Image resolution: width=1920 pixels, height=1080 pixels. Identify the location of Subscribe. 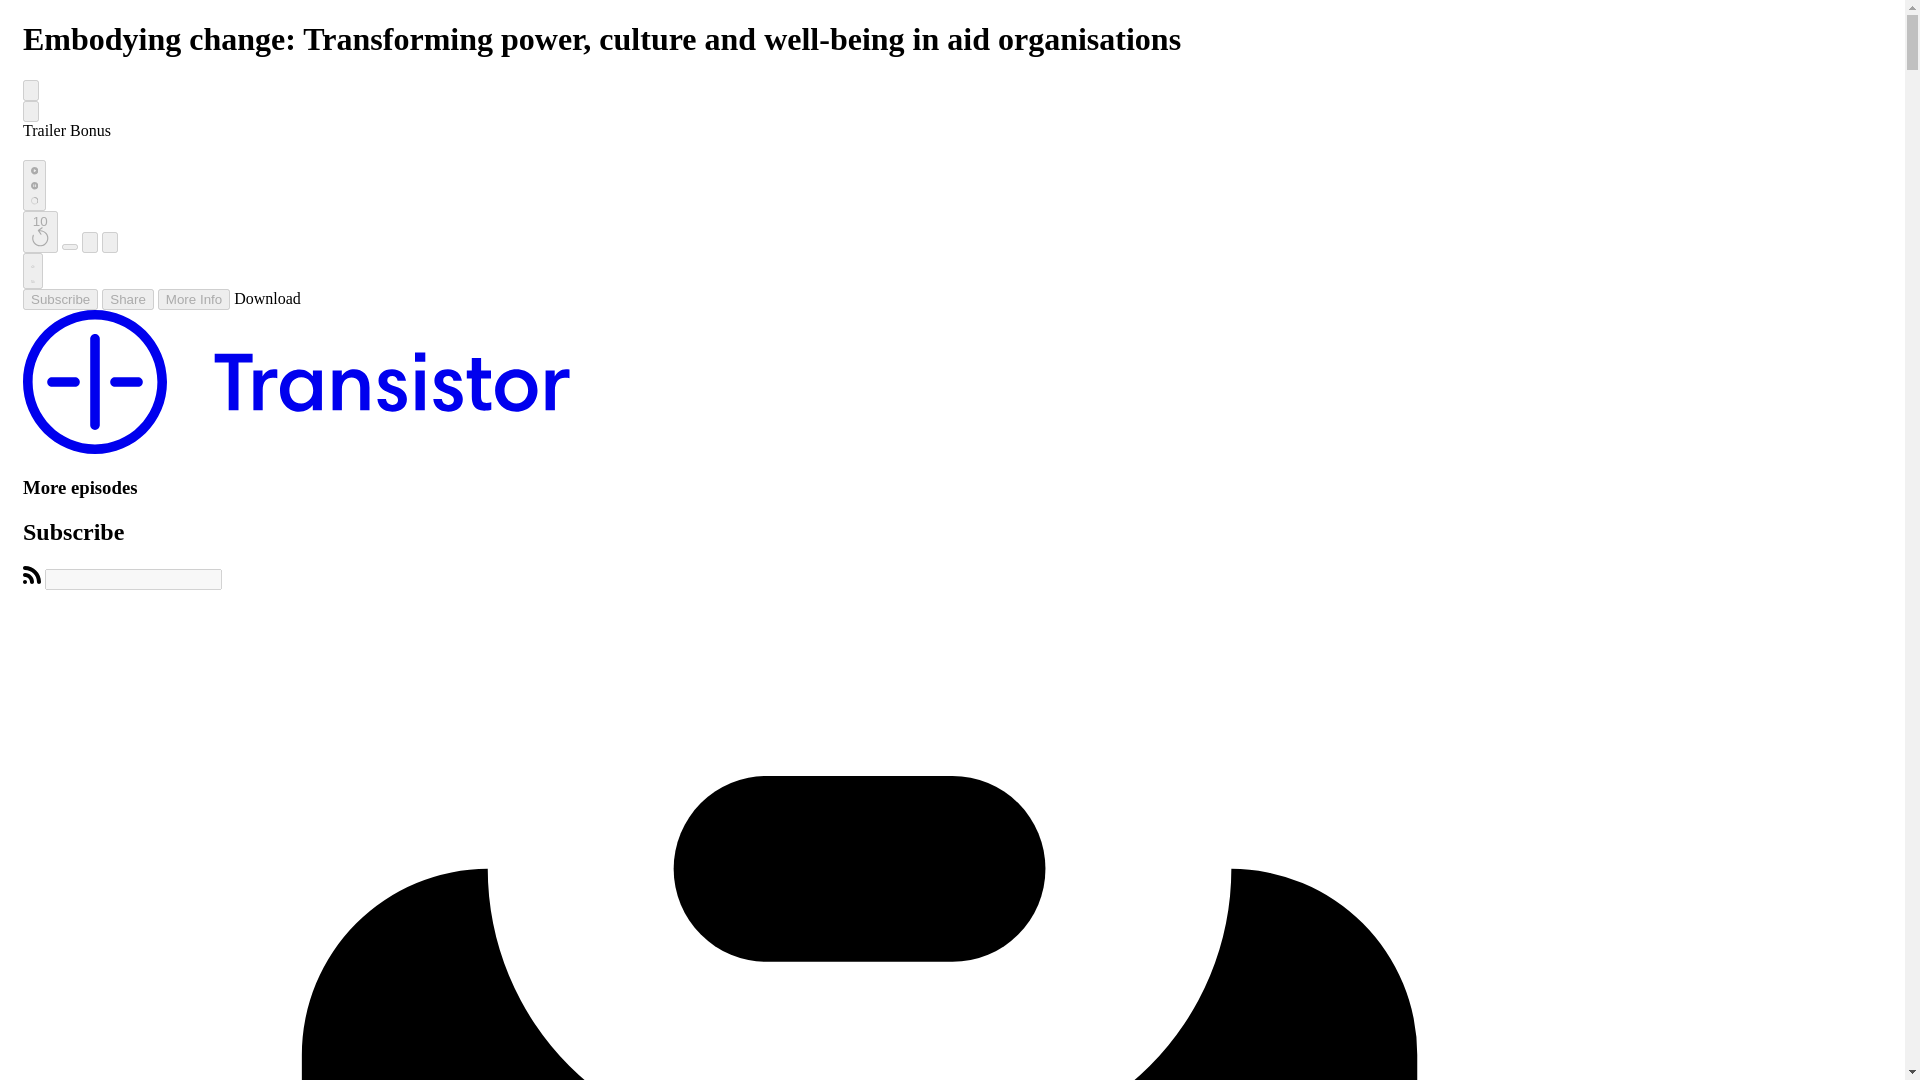
(60, 299).